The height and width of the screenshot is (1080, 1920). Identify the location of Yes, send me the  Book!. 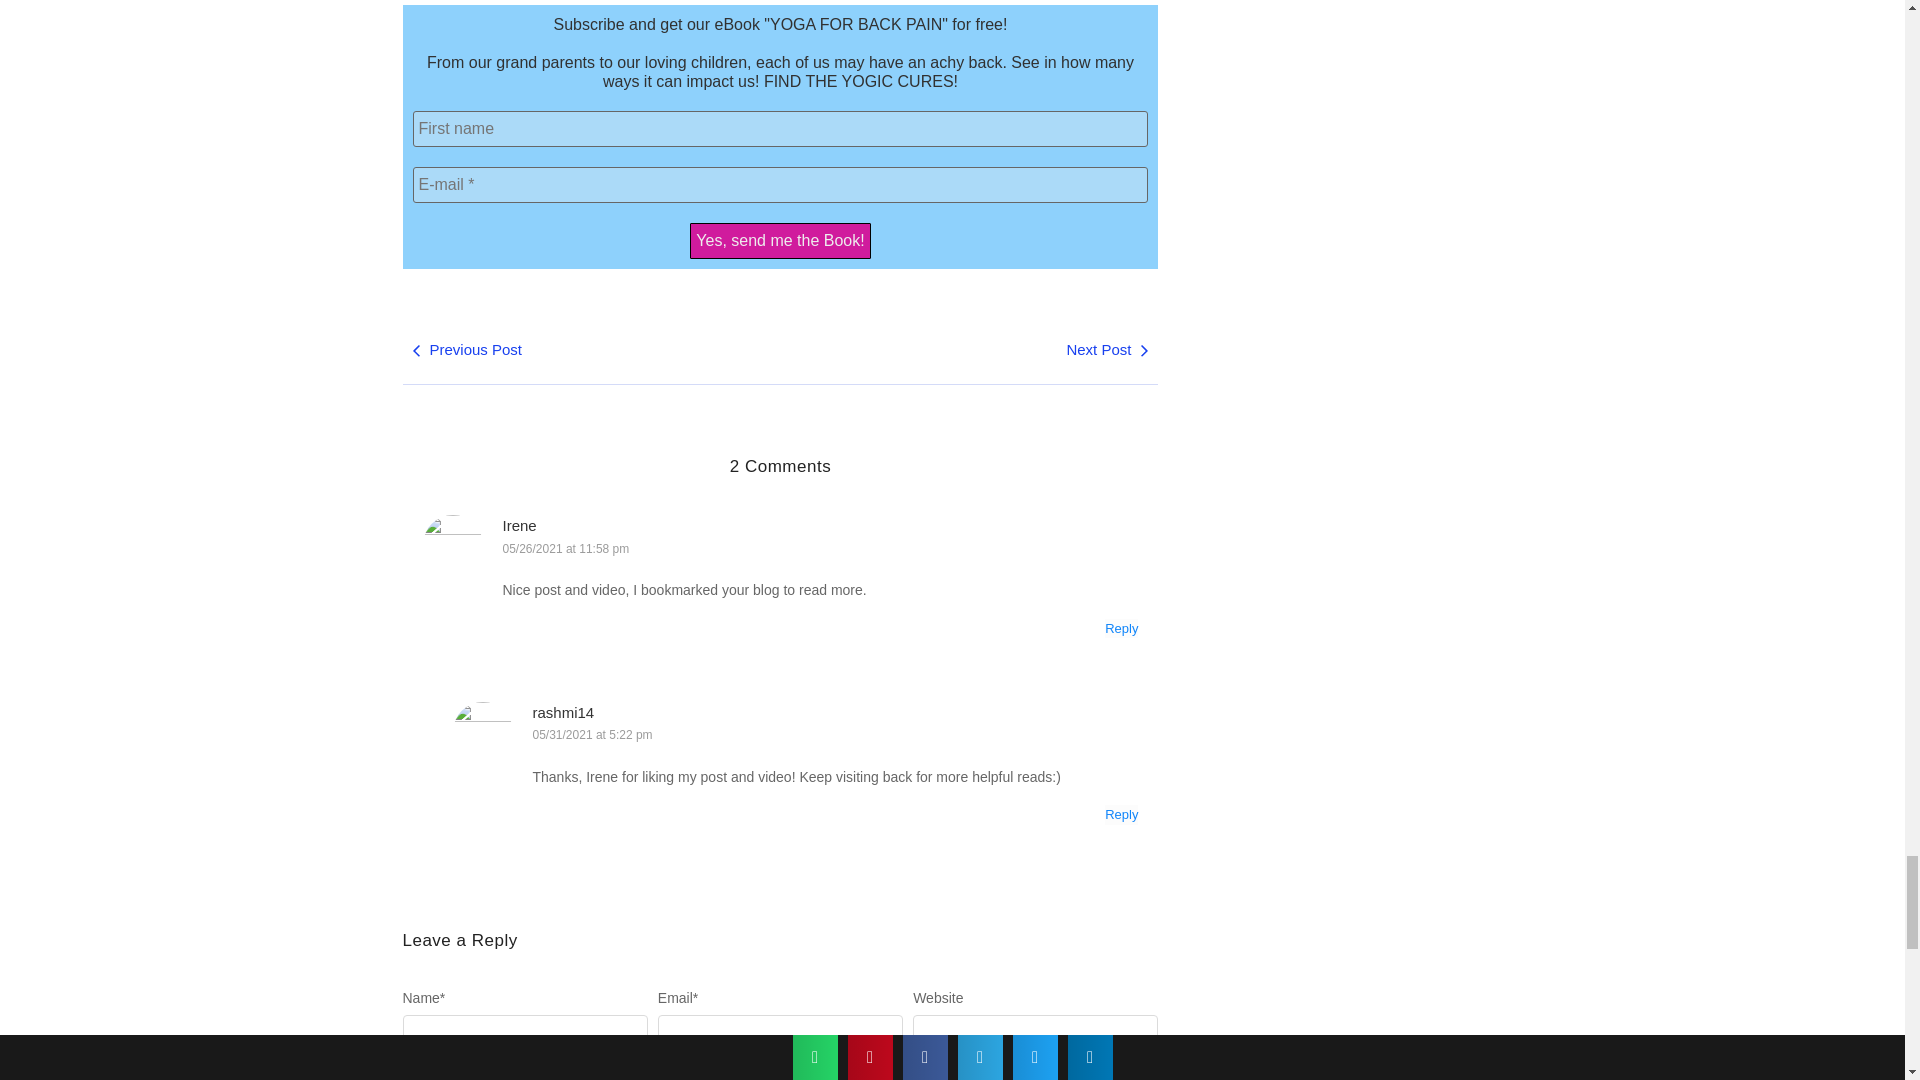
(779, 240).